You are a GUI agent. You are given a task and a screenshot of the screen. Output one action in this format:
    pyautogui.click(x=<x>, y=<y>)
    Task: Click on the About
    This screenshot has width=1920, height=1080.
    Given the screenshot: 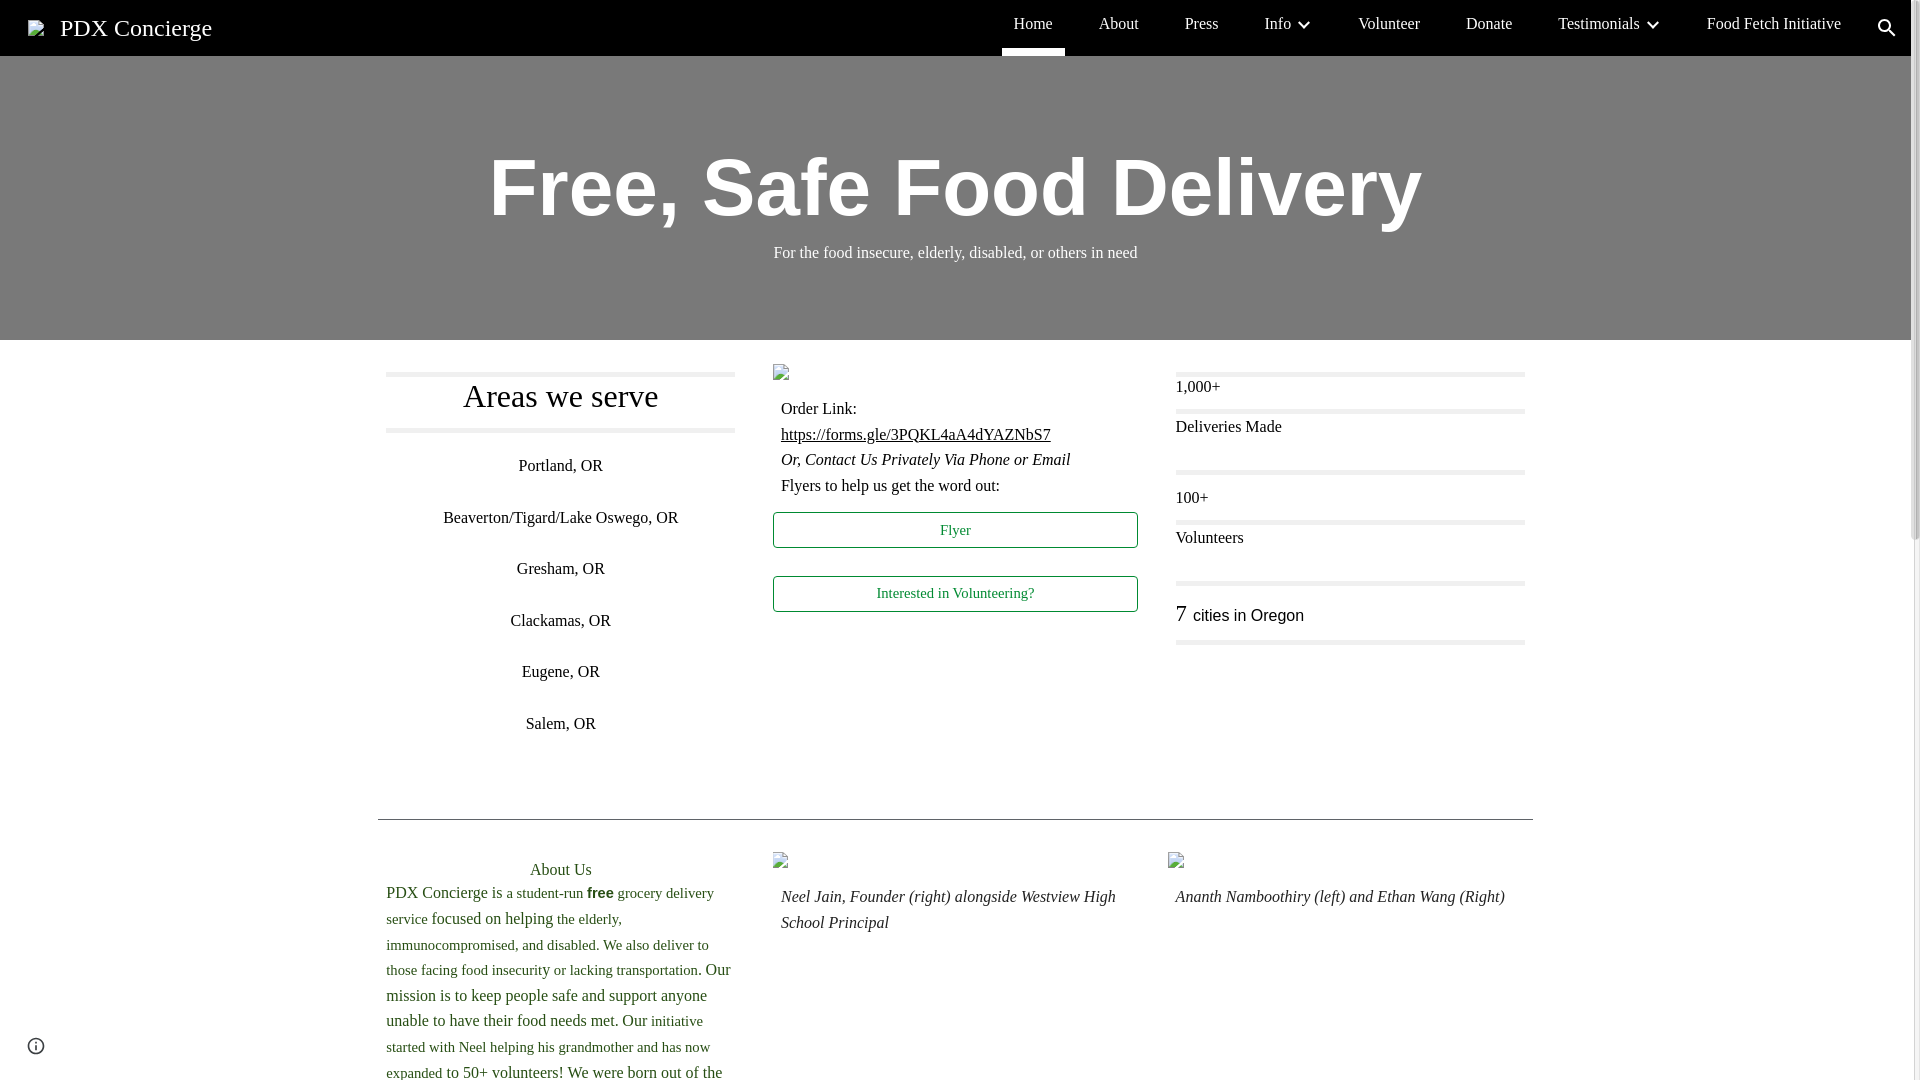 What is the action you would take?
    pyautogui.click(x=1118, y=23)
    